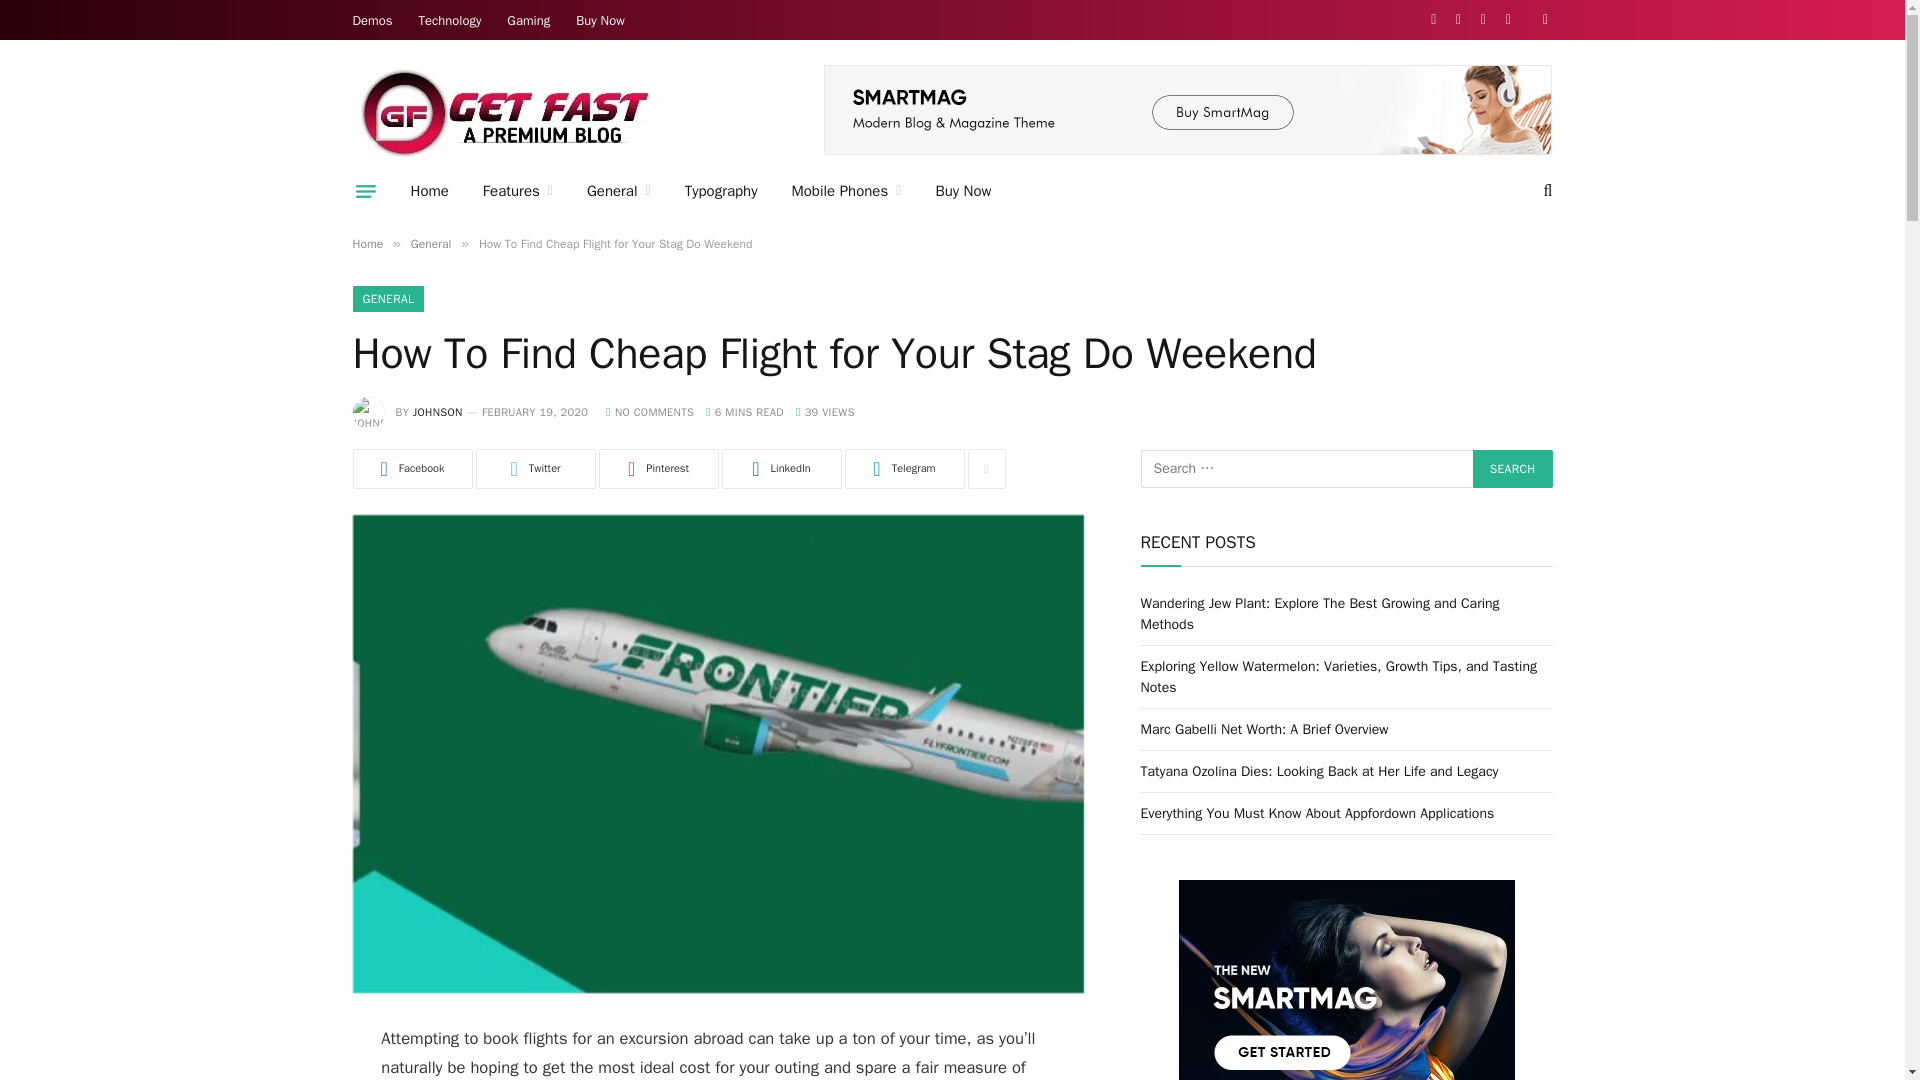 The image size is (1920, 1080). Describe the element at coordinates (518, 191) in the screenshot. I see `Features` at that location.